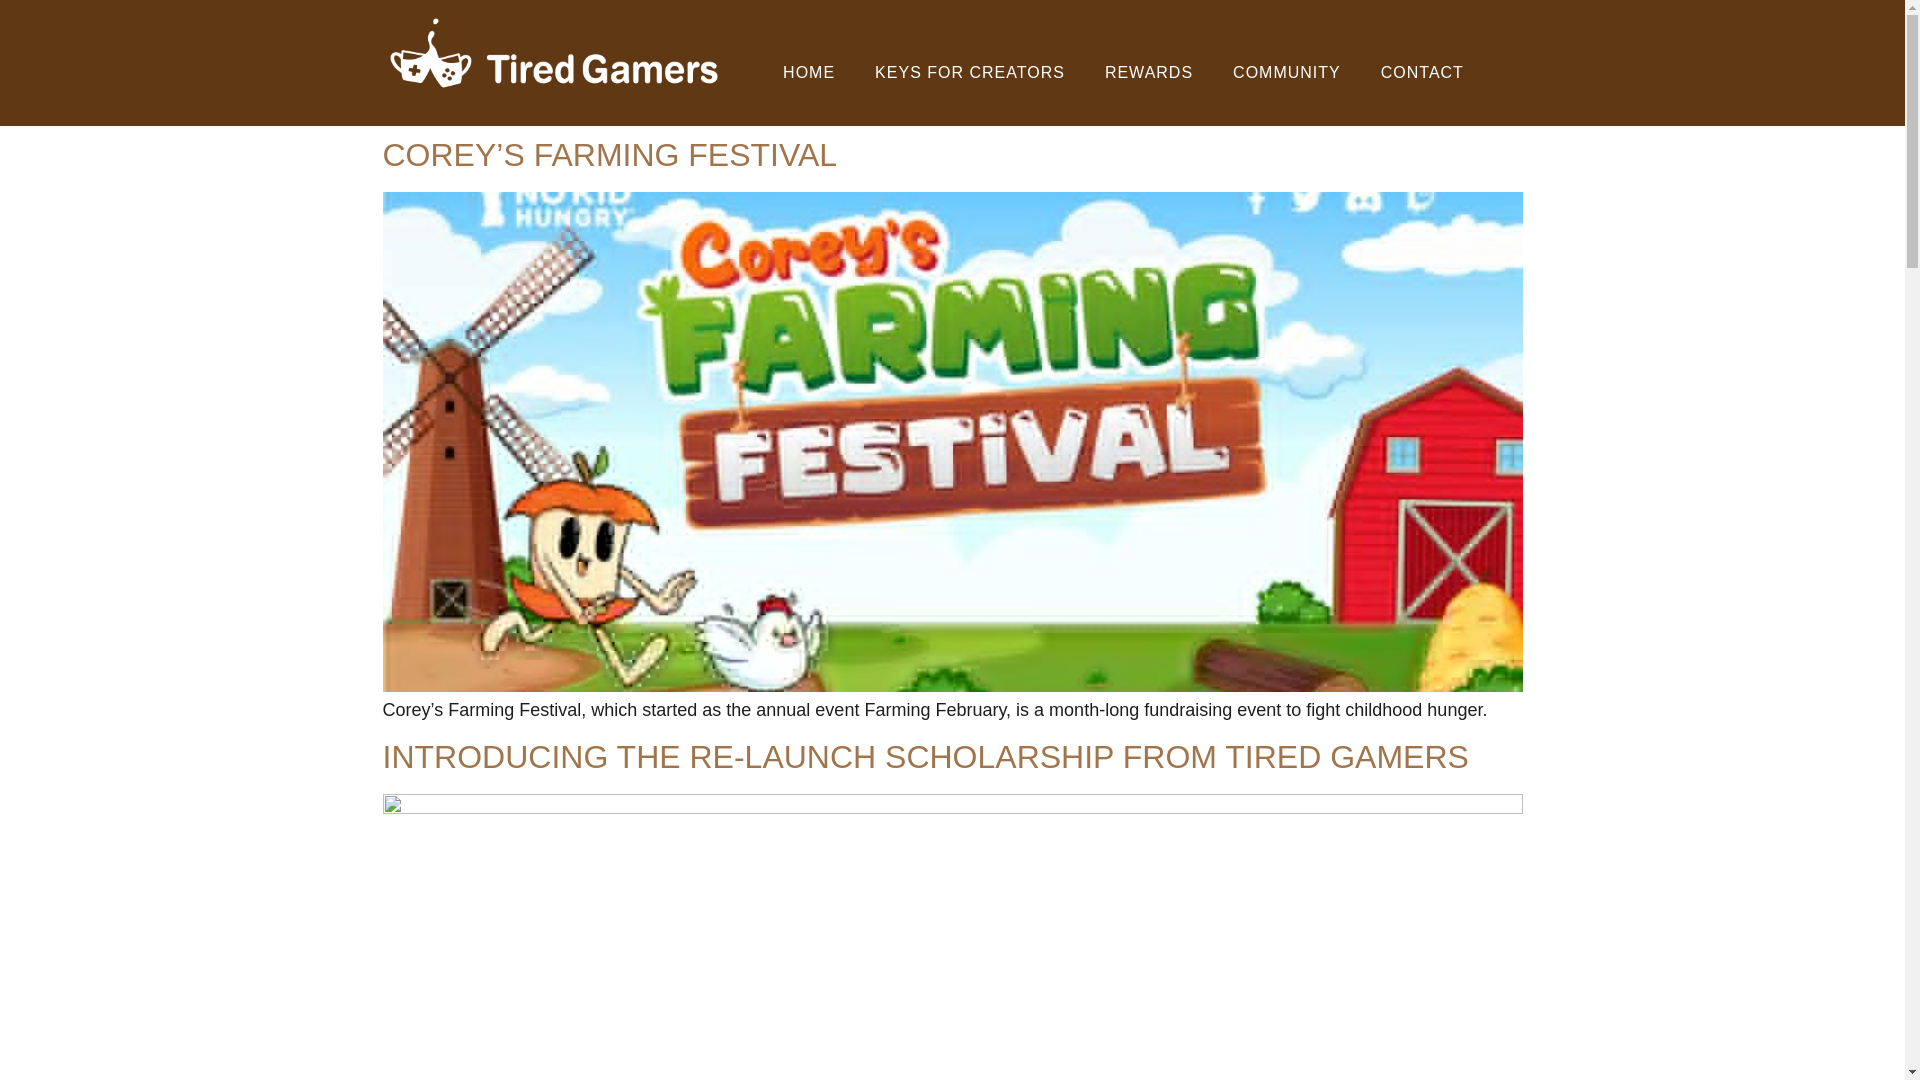 The width and height of the screenshot is (1920, 1080). What do you see at coordinates (969, 72) in the screenshot?
I see `KEYS FOR CREATORS` at bounding box center [969, 72].